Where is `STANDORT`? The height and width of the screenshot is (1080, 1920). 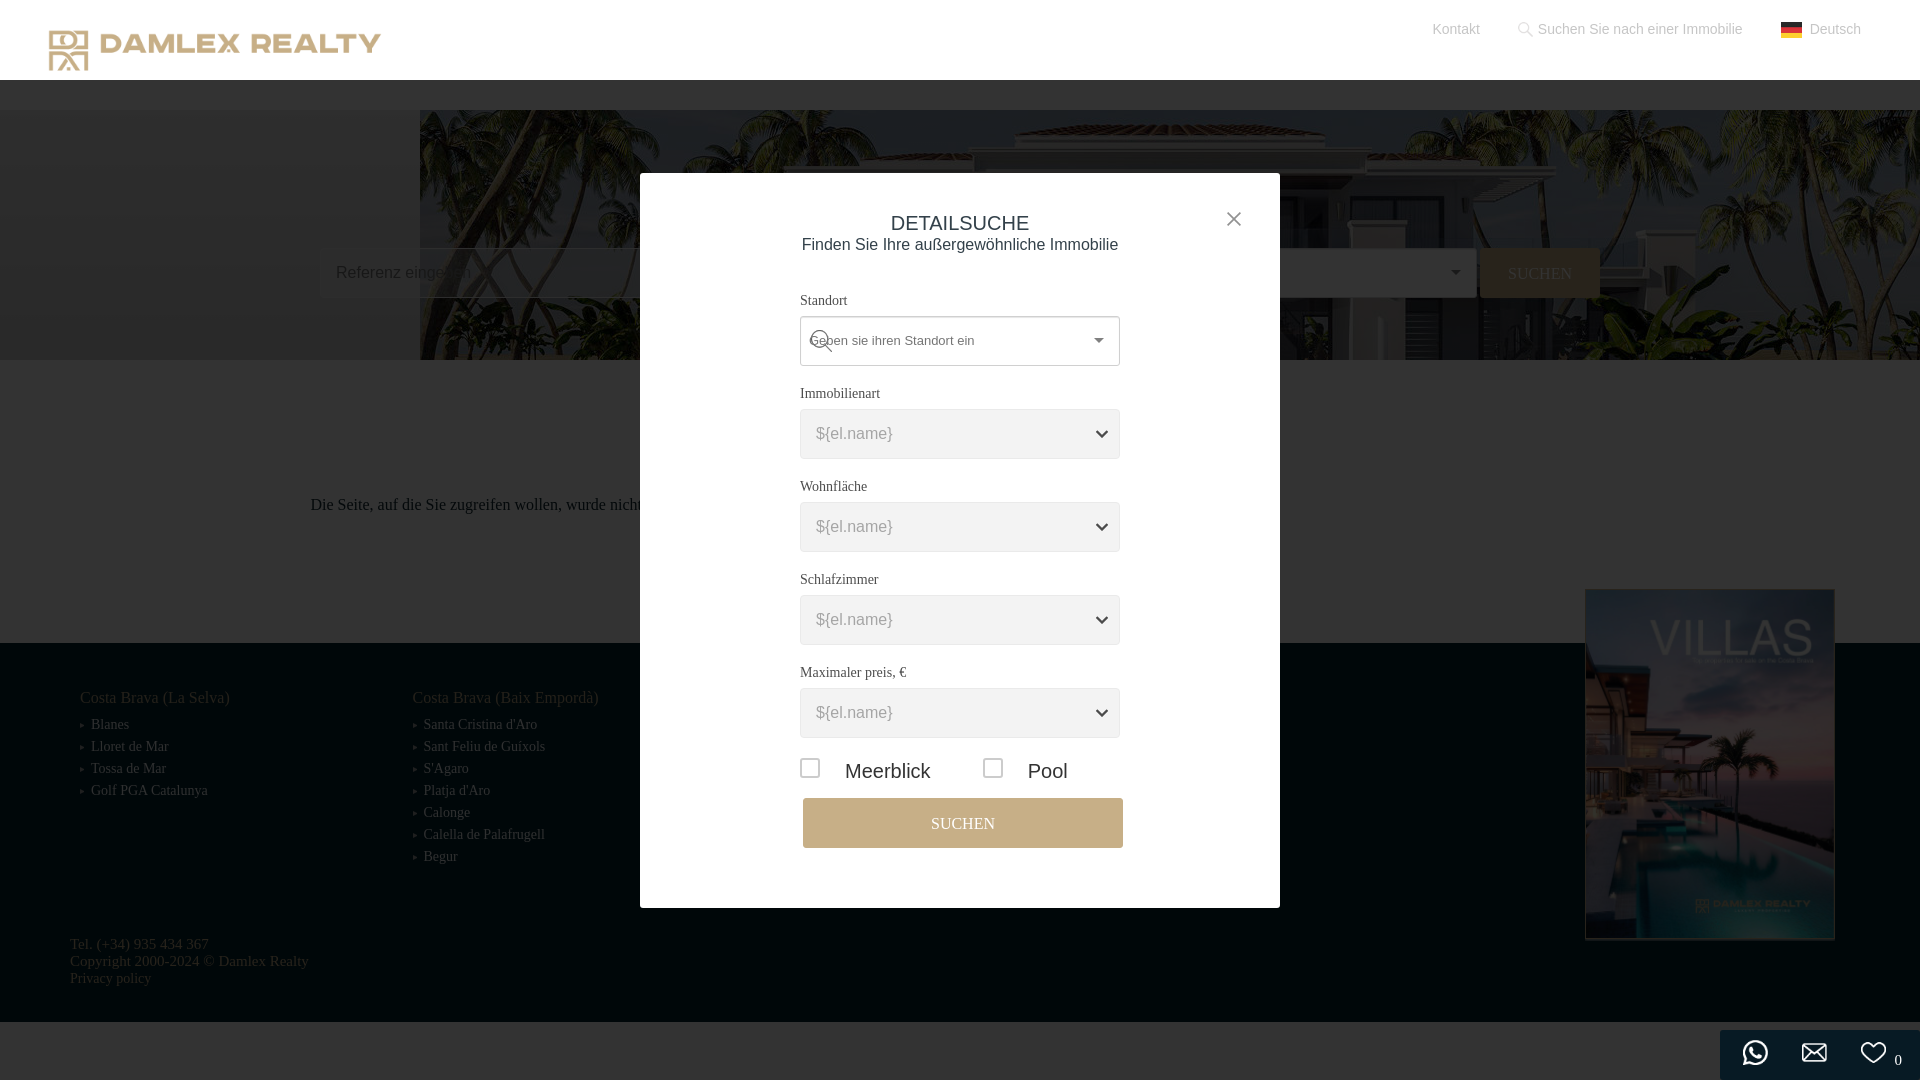
STANDORT is located at coordinates (1244, 318).